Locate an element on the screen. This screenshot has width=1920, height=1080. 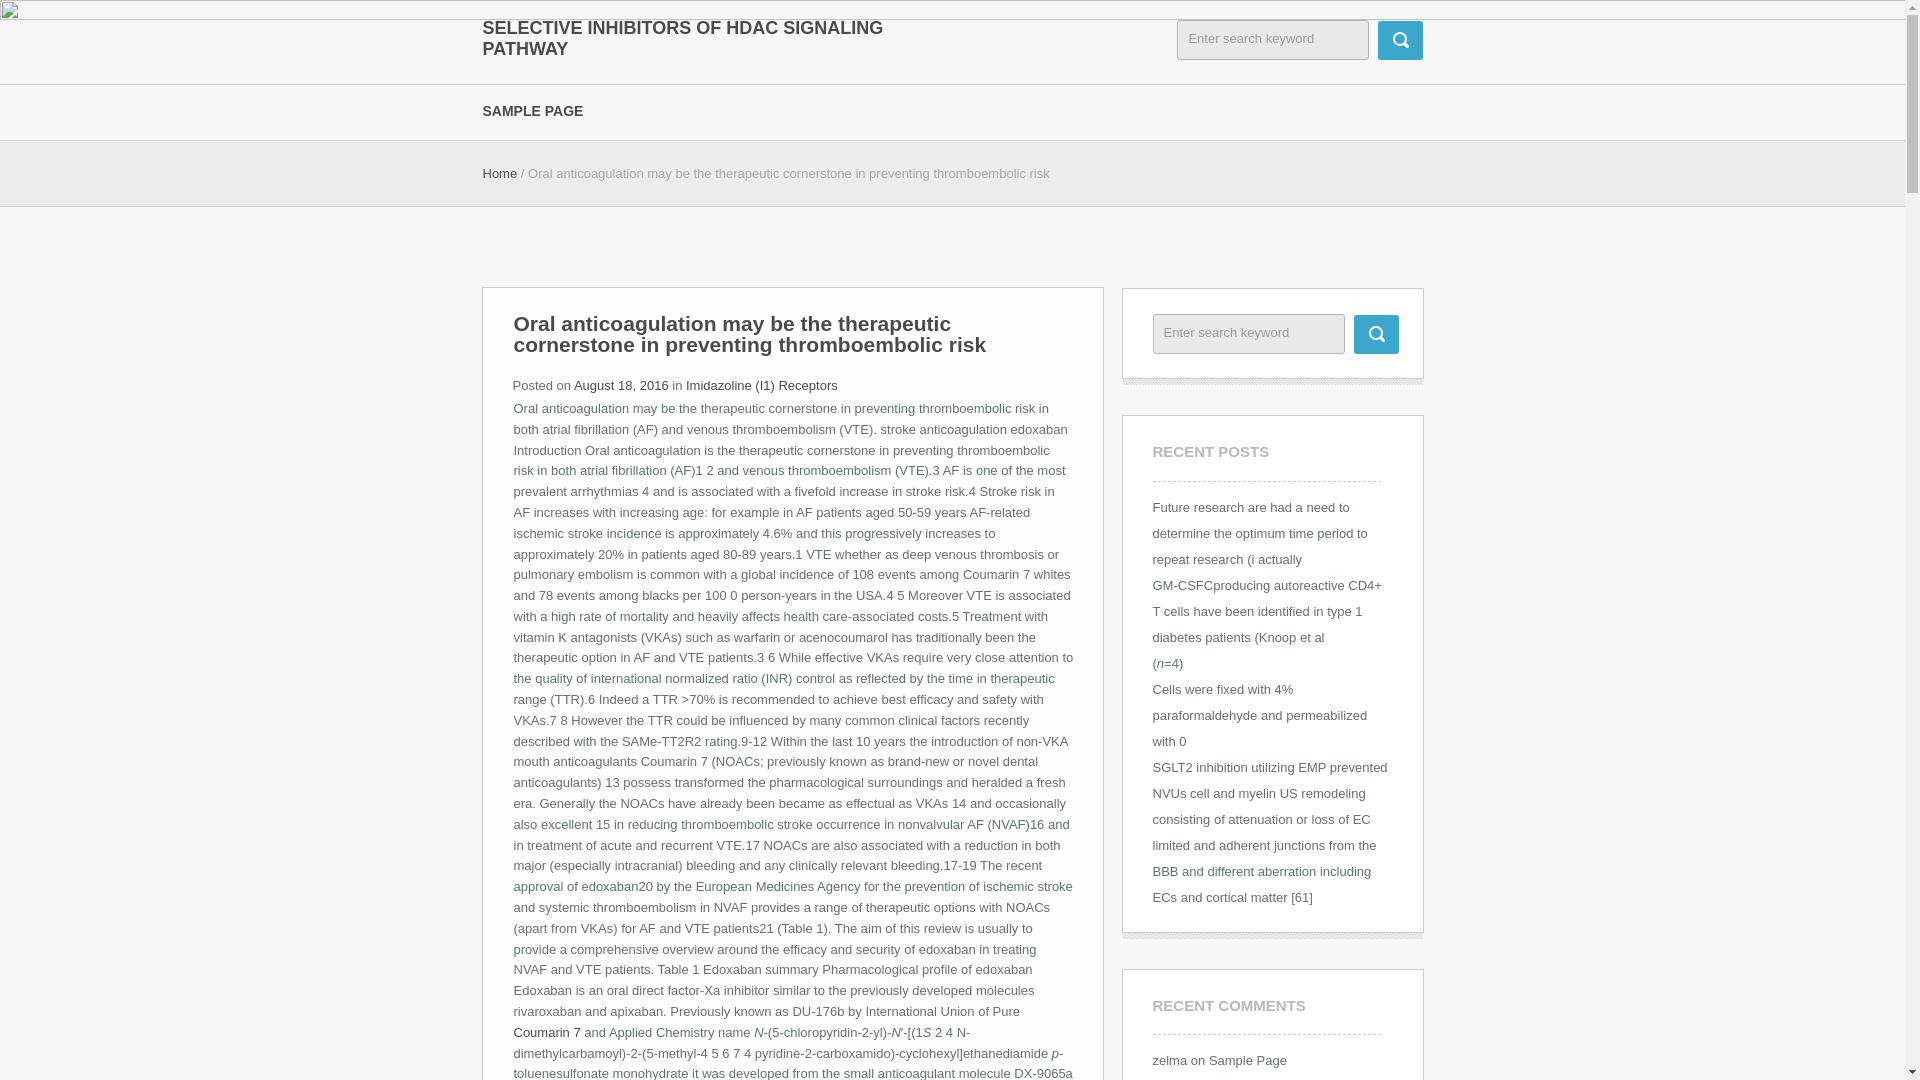
SAMPLE PAGE is located at coordinates (546, 110).